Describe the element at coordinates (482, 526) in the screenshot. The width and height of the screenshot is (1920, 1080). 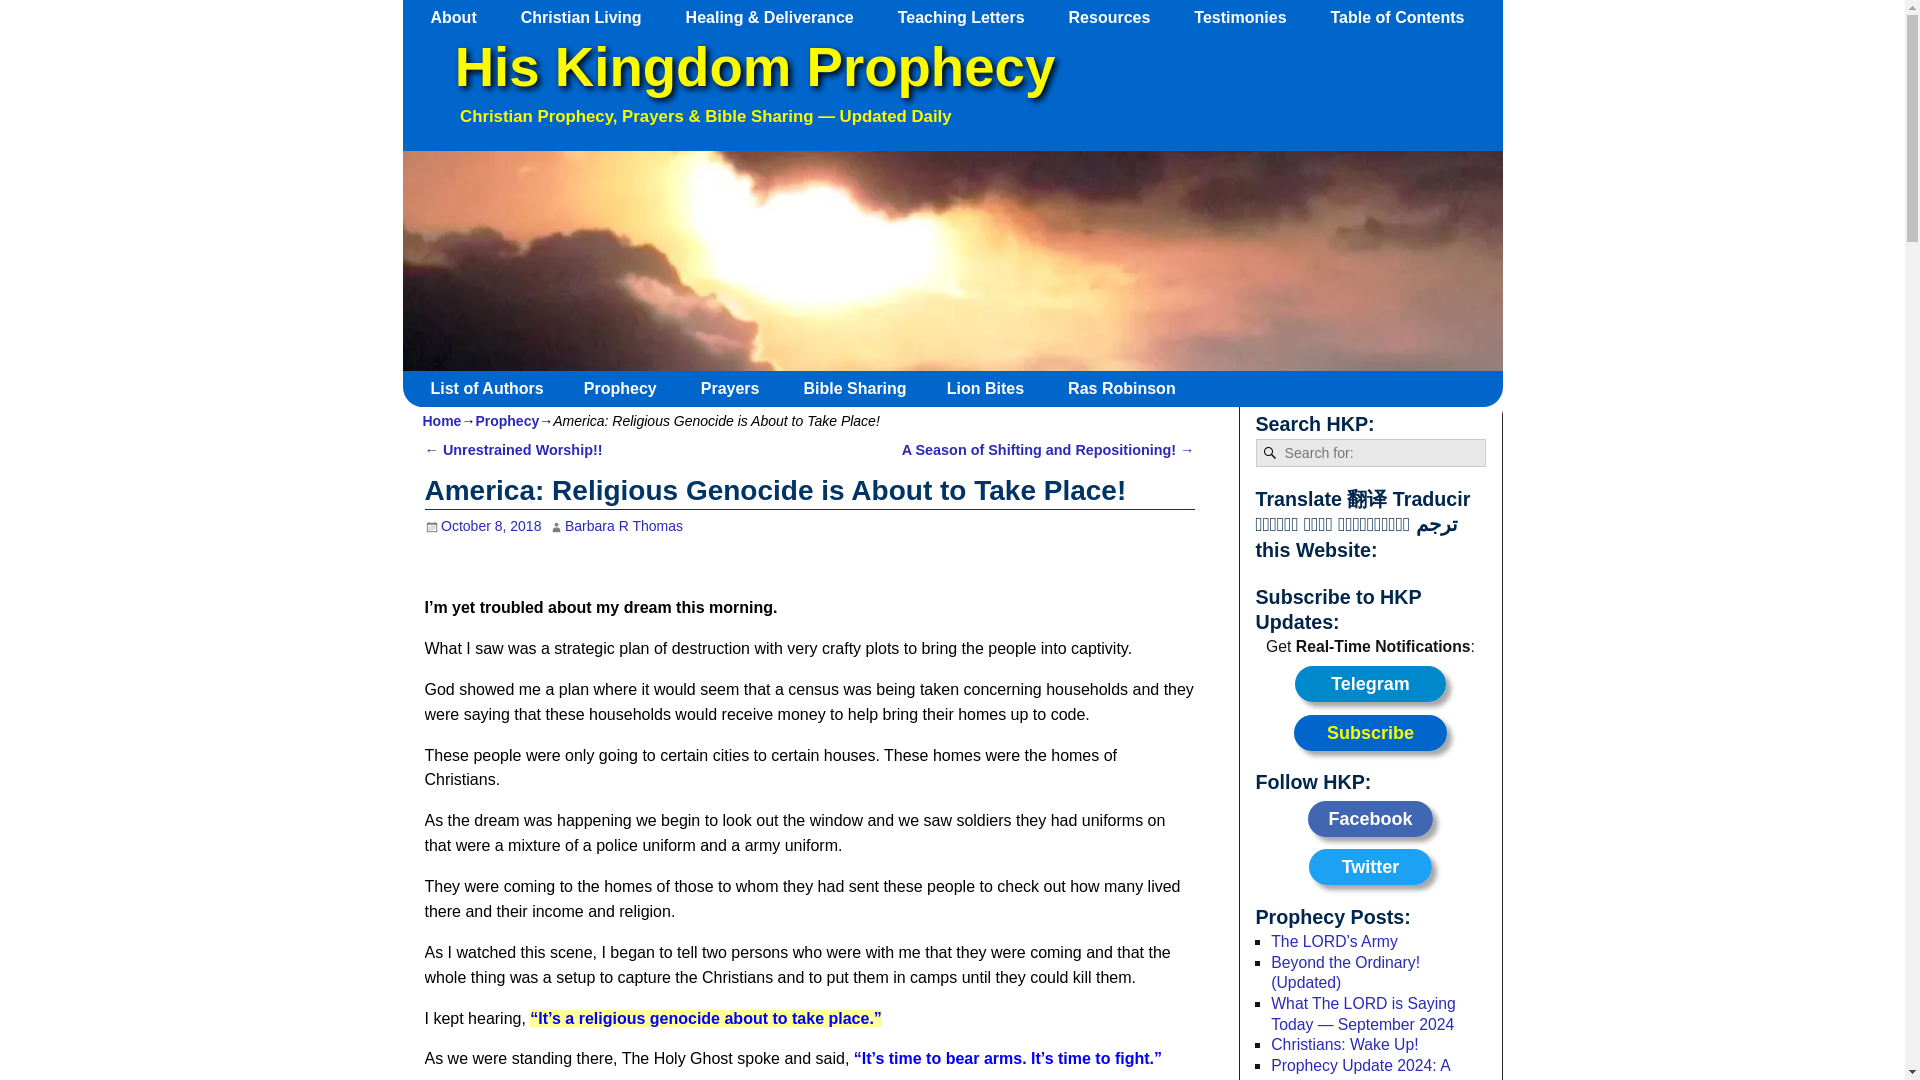
I see `6:44 pm` at that location.